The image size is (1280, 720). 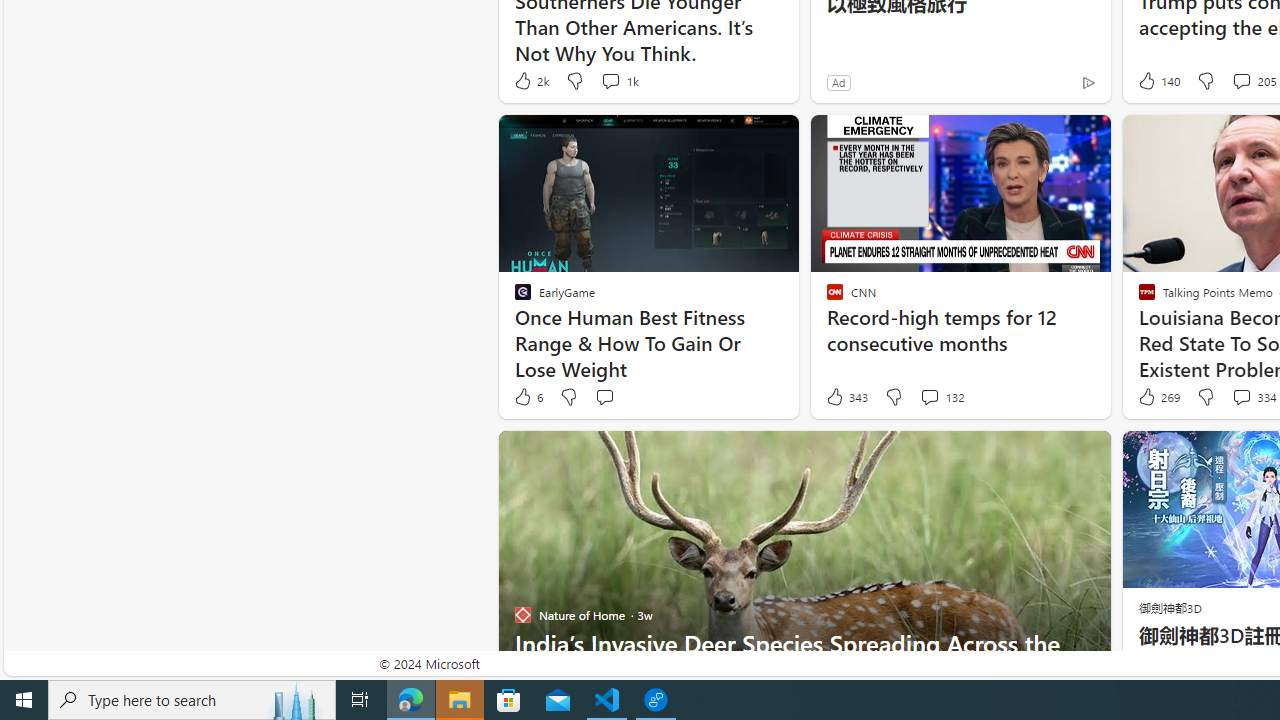 What do you see at coordinates (618, 80) in the screenshot?
I see `View comments 1k Comment` at bounding box center [618, 80].